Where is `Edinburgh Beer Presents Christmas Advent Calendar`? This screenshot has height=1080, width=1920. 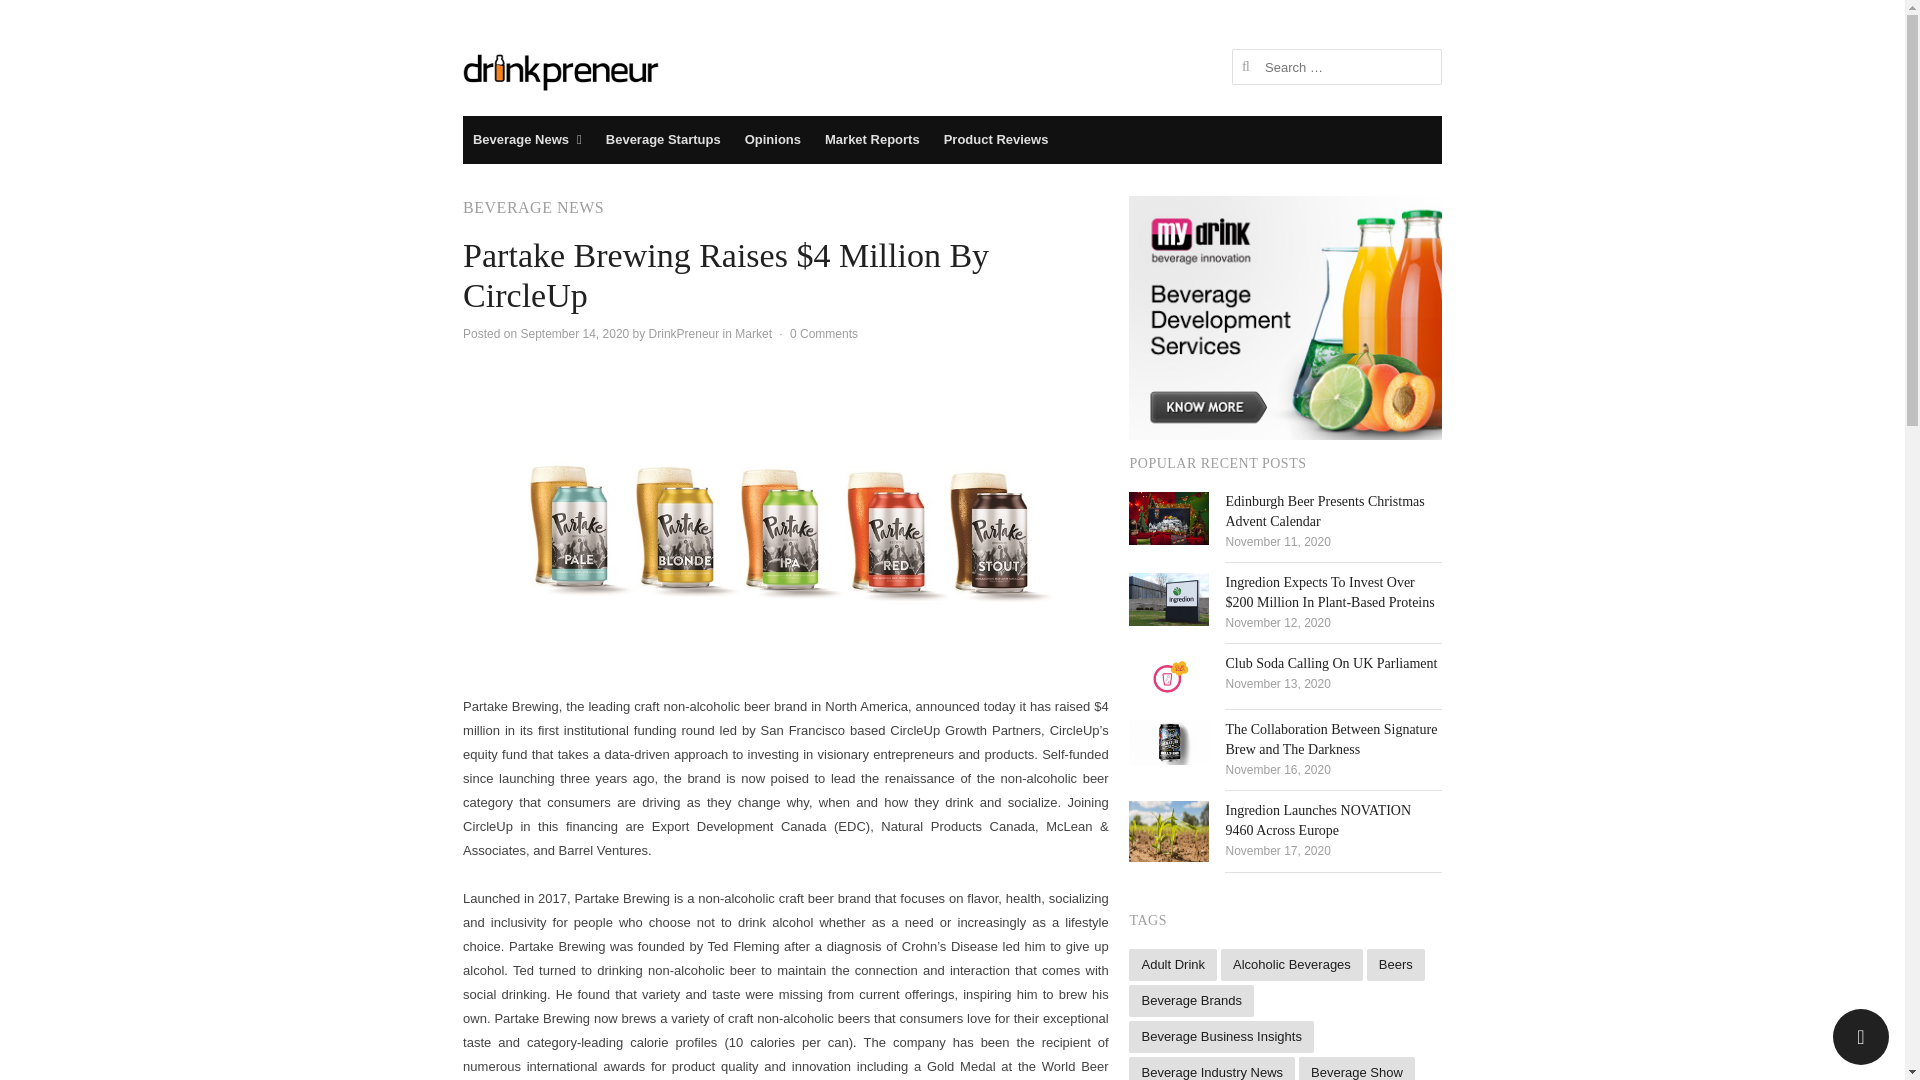 Edinburgh Beer Presents Christmas Advent Calendar is located at coordinates (1168, 518).